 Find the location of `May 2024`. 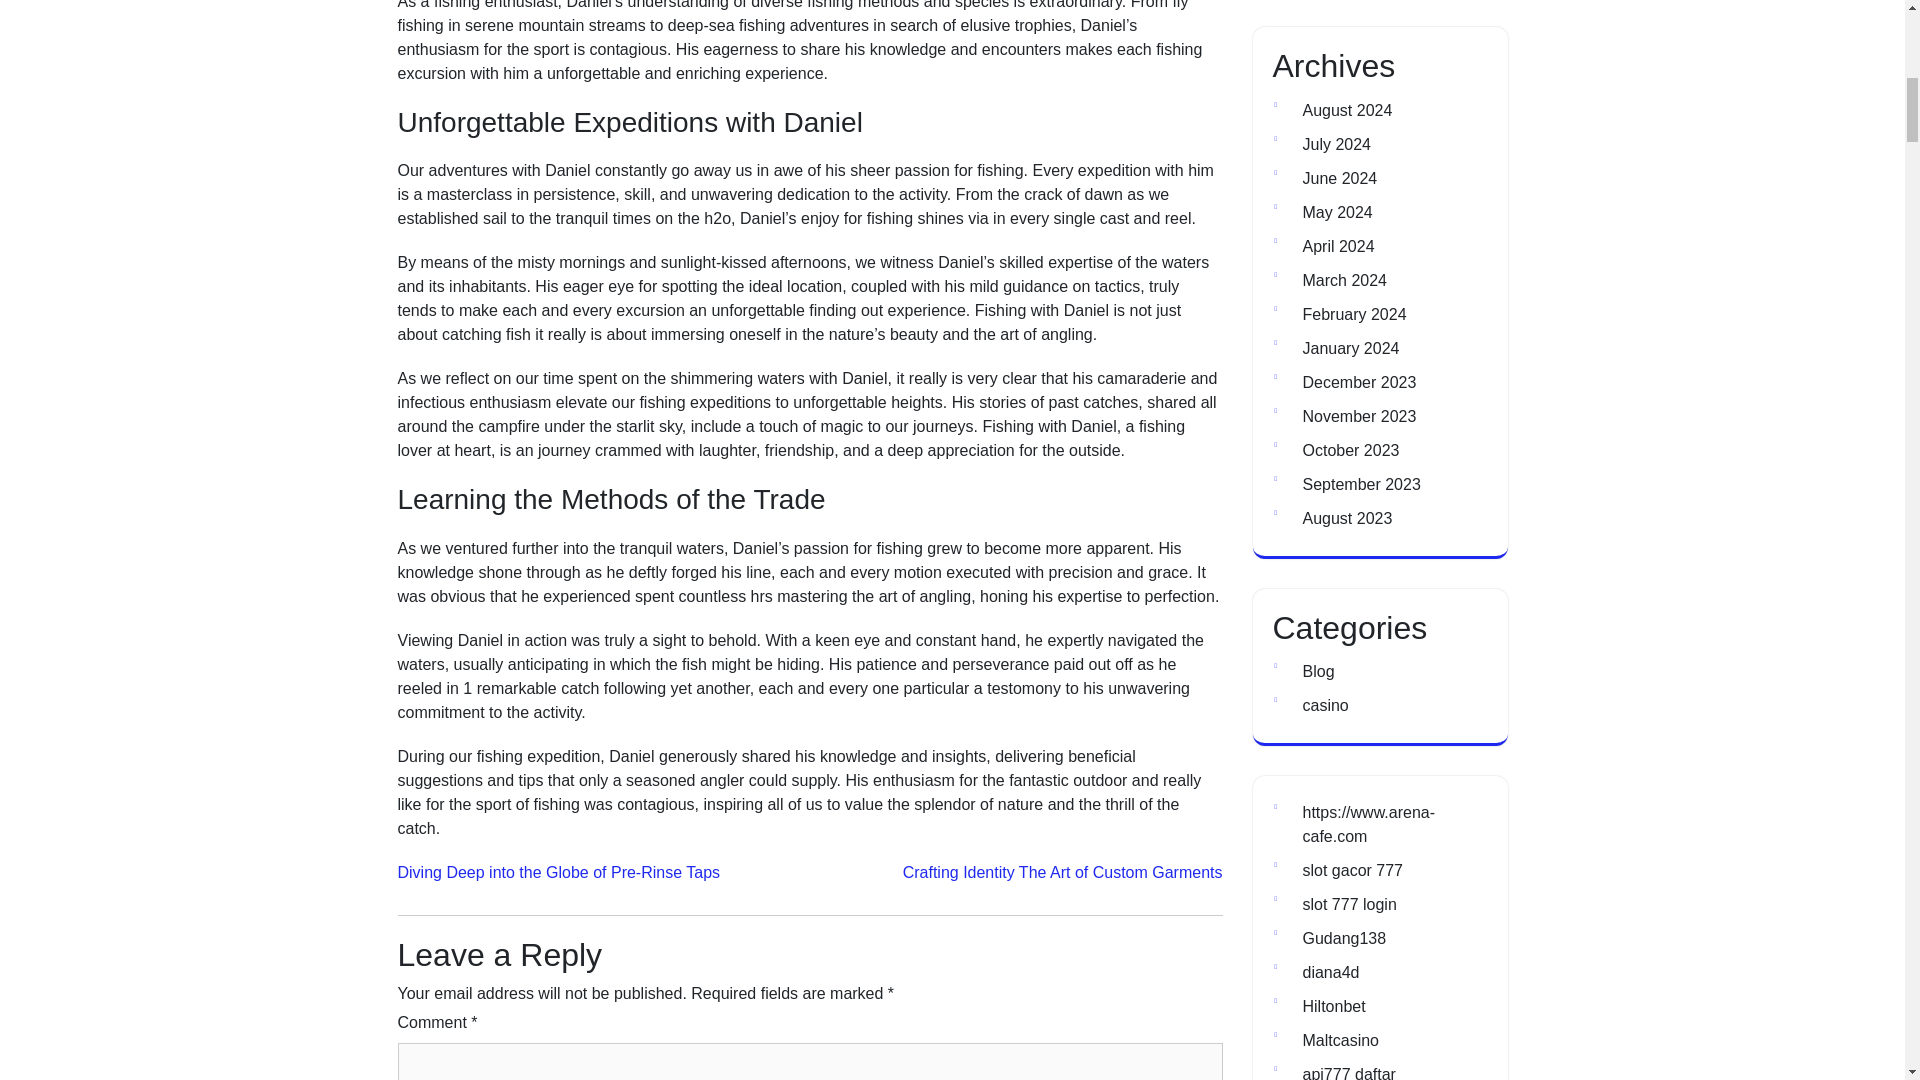

May 2024 is located at coordinates (1336, 212).